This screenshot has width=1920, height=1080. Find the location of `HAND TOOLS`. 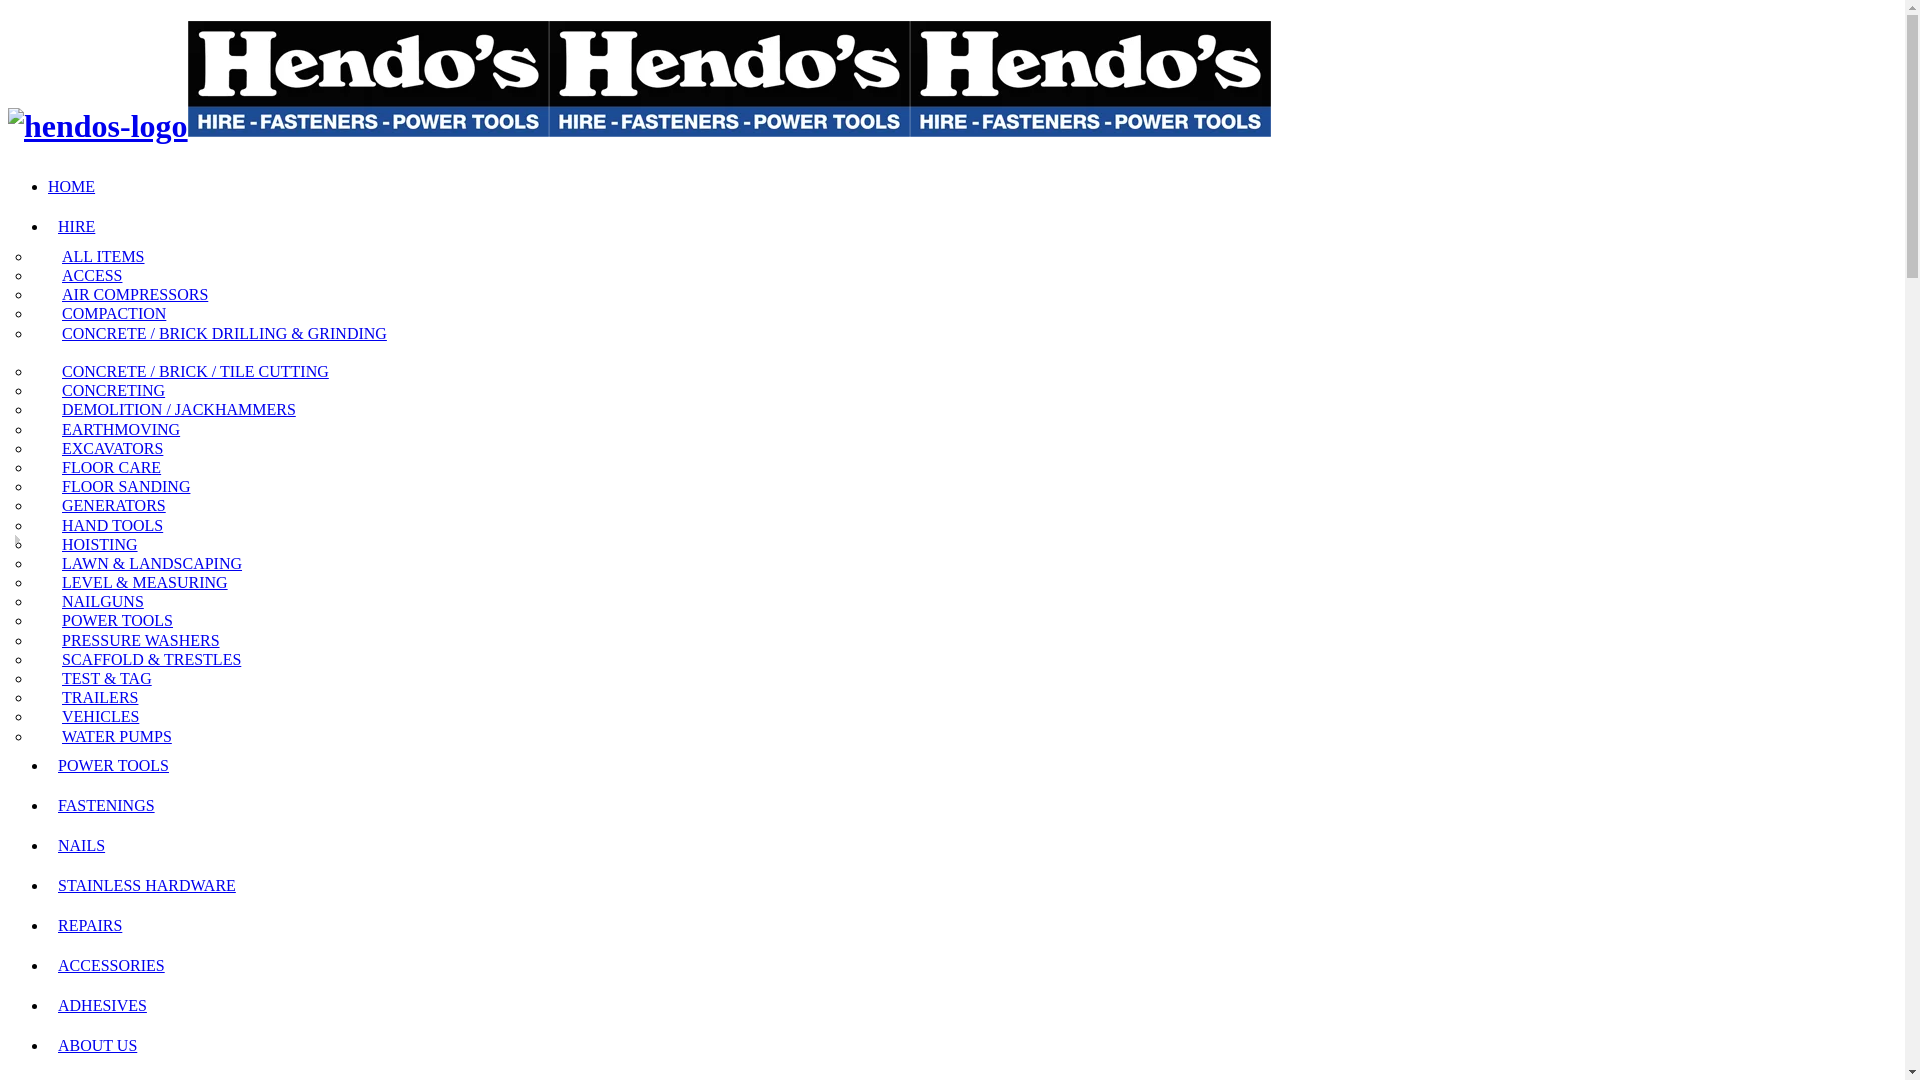

HAND TOOLS is located at coordinates (108, 524).